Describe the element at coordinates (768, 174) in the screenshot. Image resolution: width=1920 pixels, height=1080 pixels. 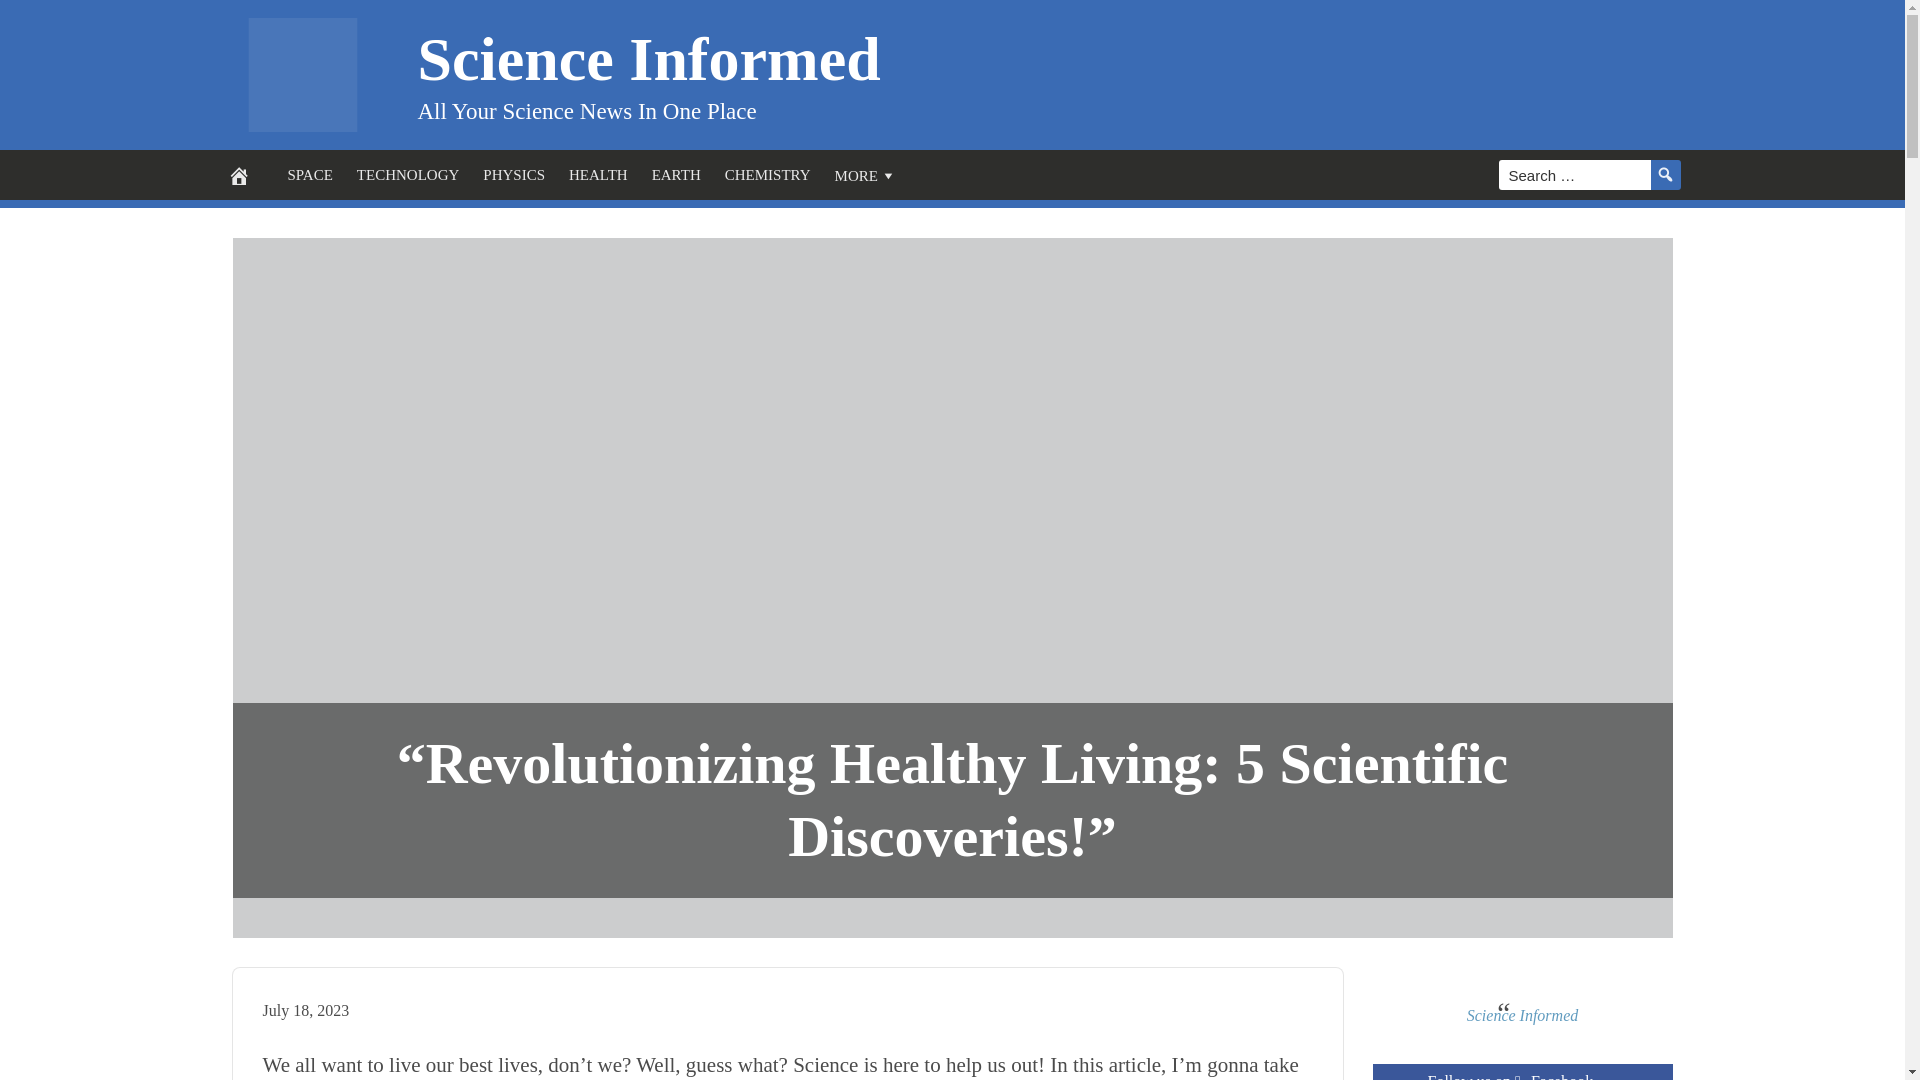
I see `CHEMISTRY` at that location.